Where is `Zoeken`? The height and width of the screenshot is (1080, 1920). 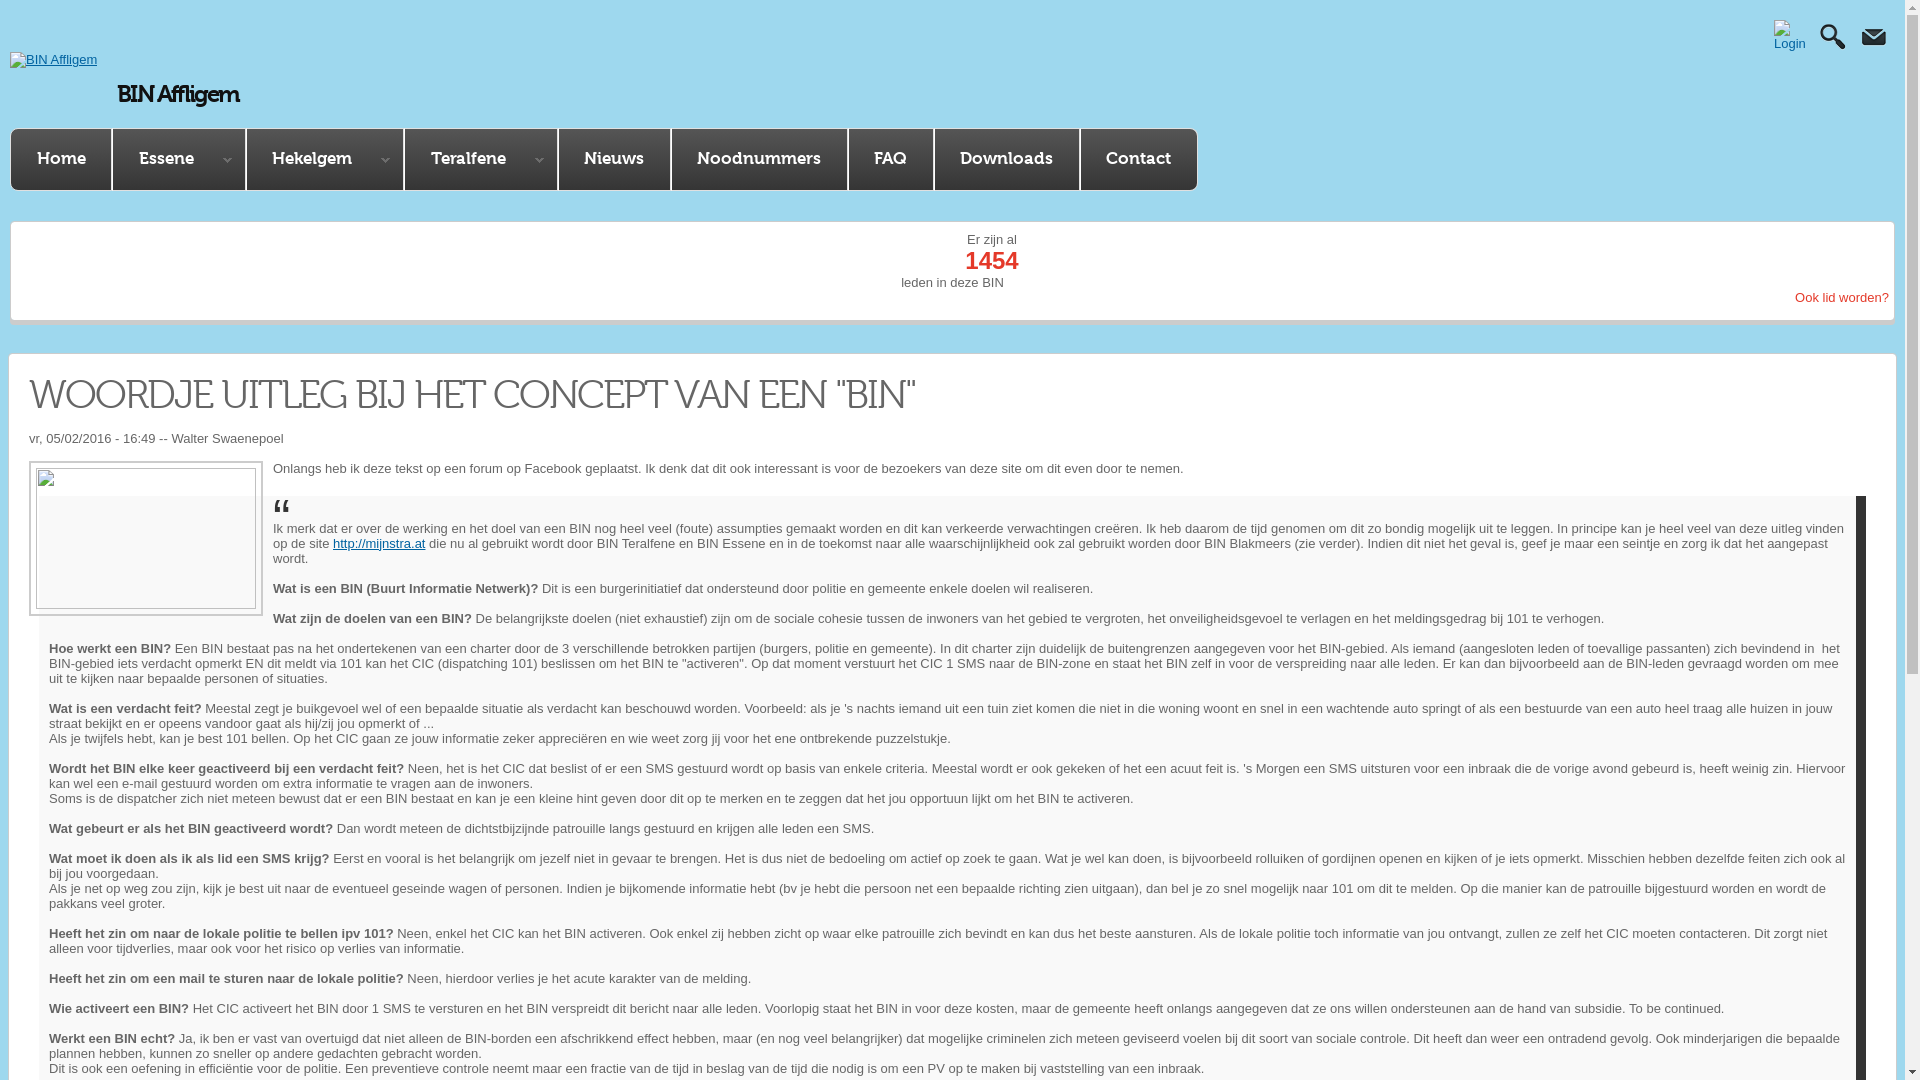 Zoeken is located at coordinates (1833, 76).